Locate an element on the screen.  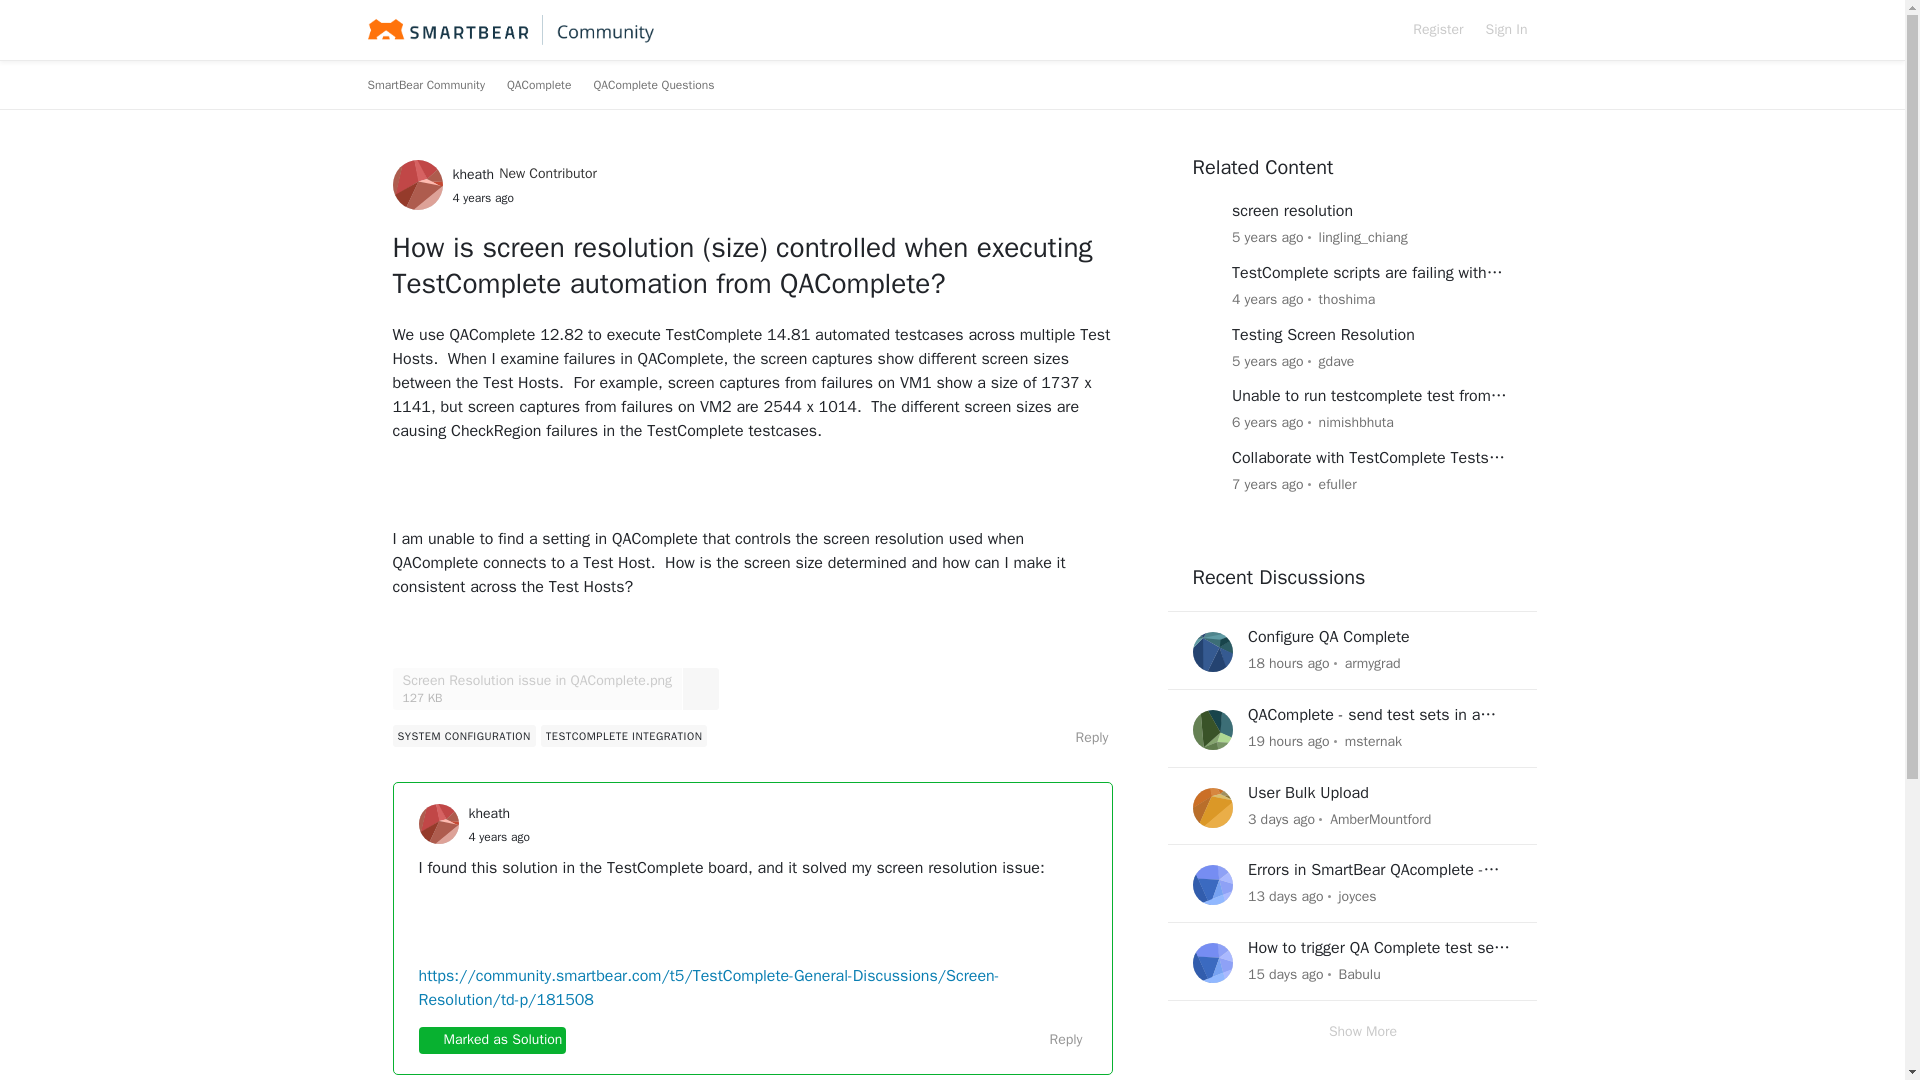
September 29, 2020 at 12:58 PM is located at coordinates (1268, 298).